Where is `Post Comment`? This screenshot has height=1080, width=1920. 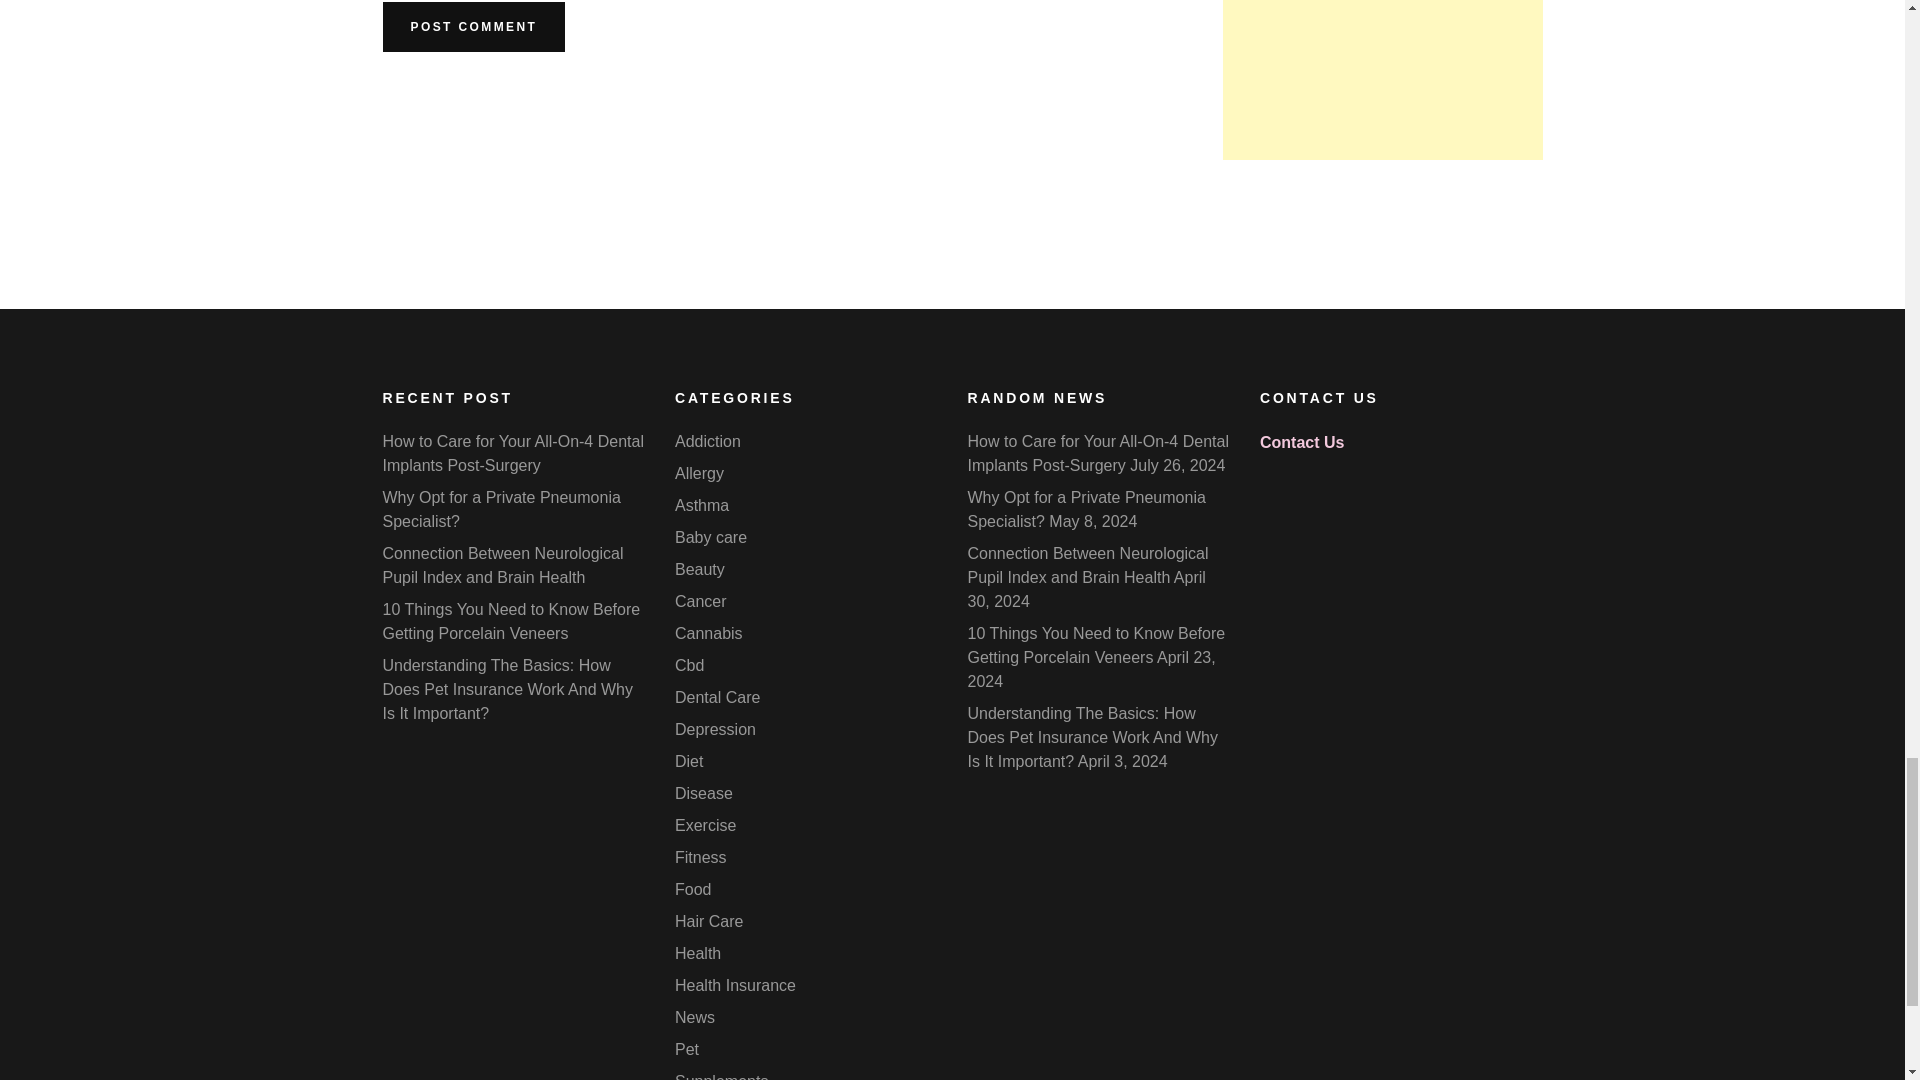 Post Comment is located at coordinates (473, 26).